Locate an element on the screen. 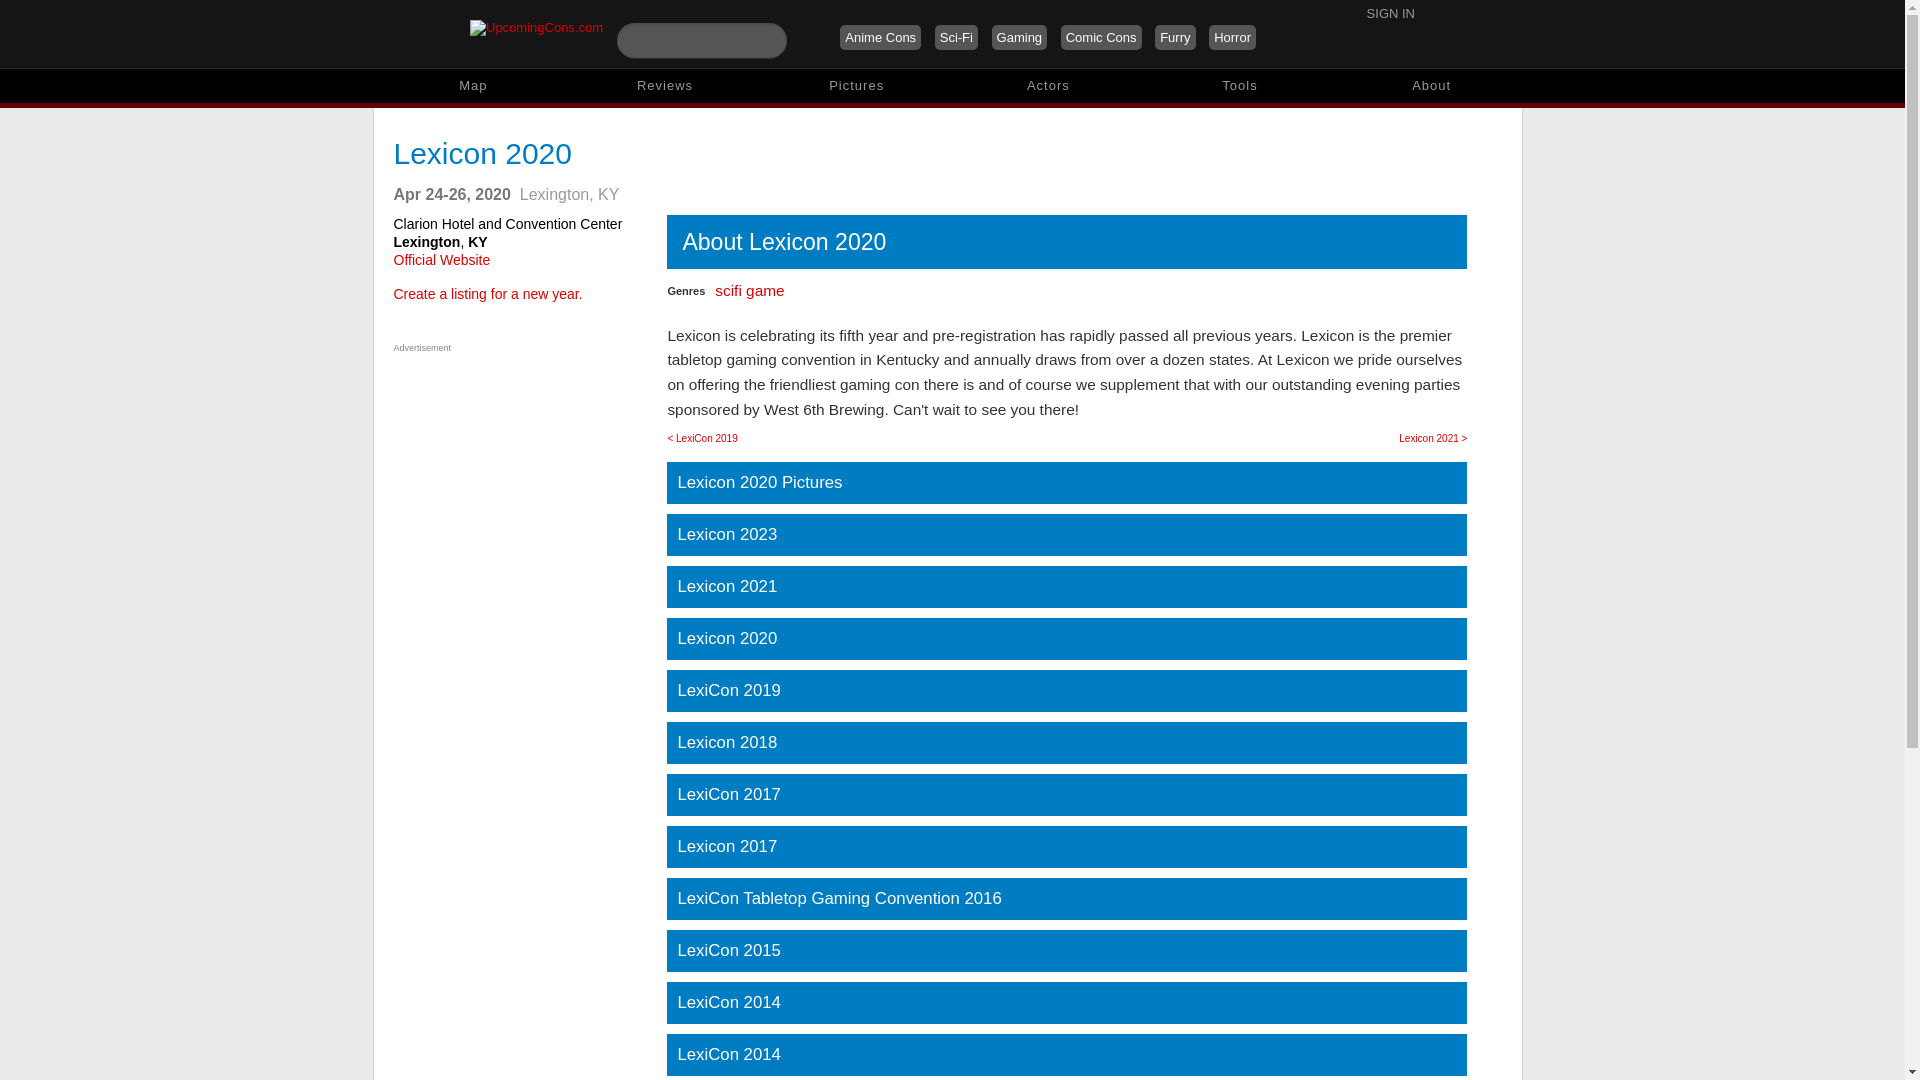 Image resolution: width=1920 pixels, height=1080 pixels. Create a listing for a new year. is located at coordinates (488, 294).